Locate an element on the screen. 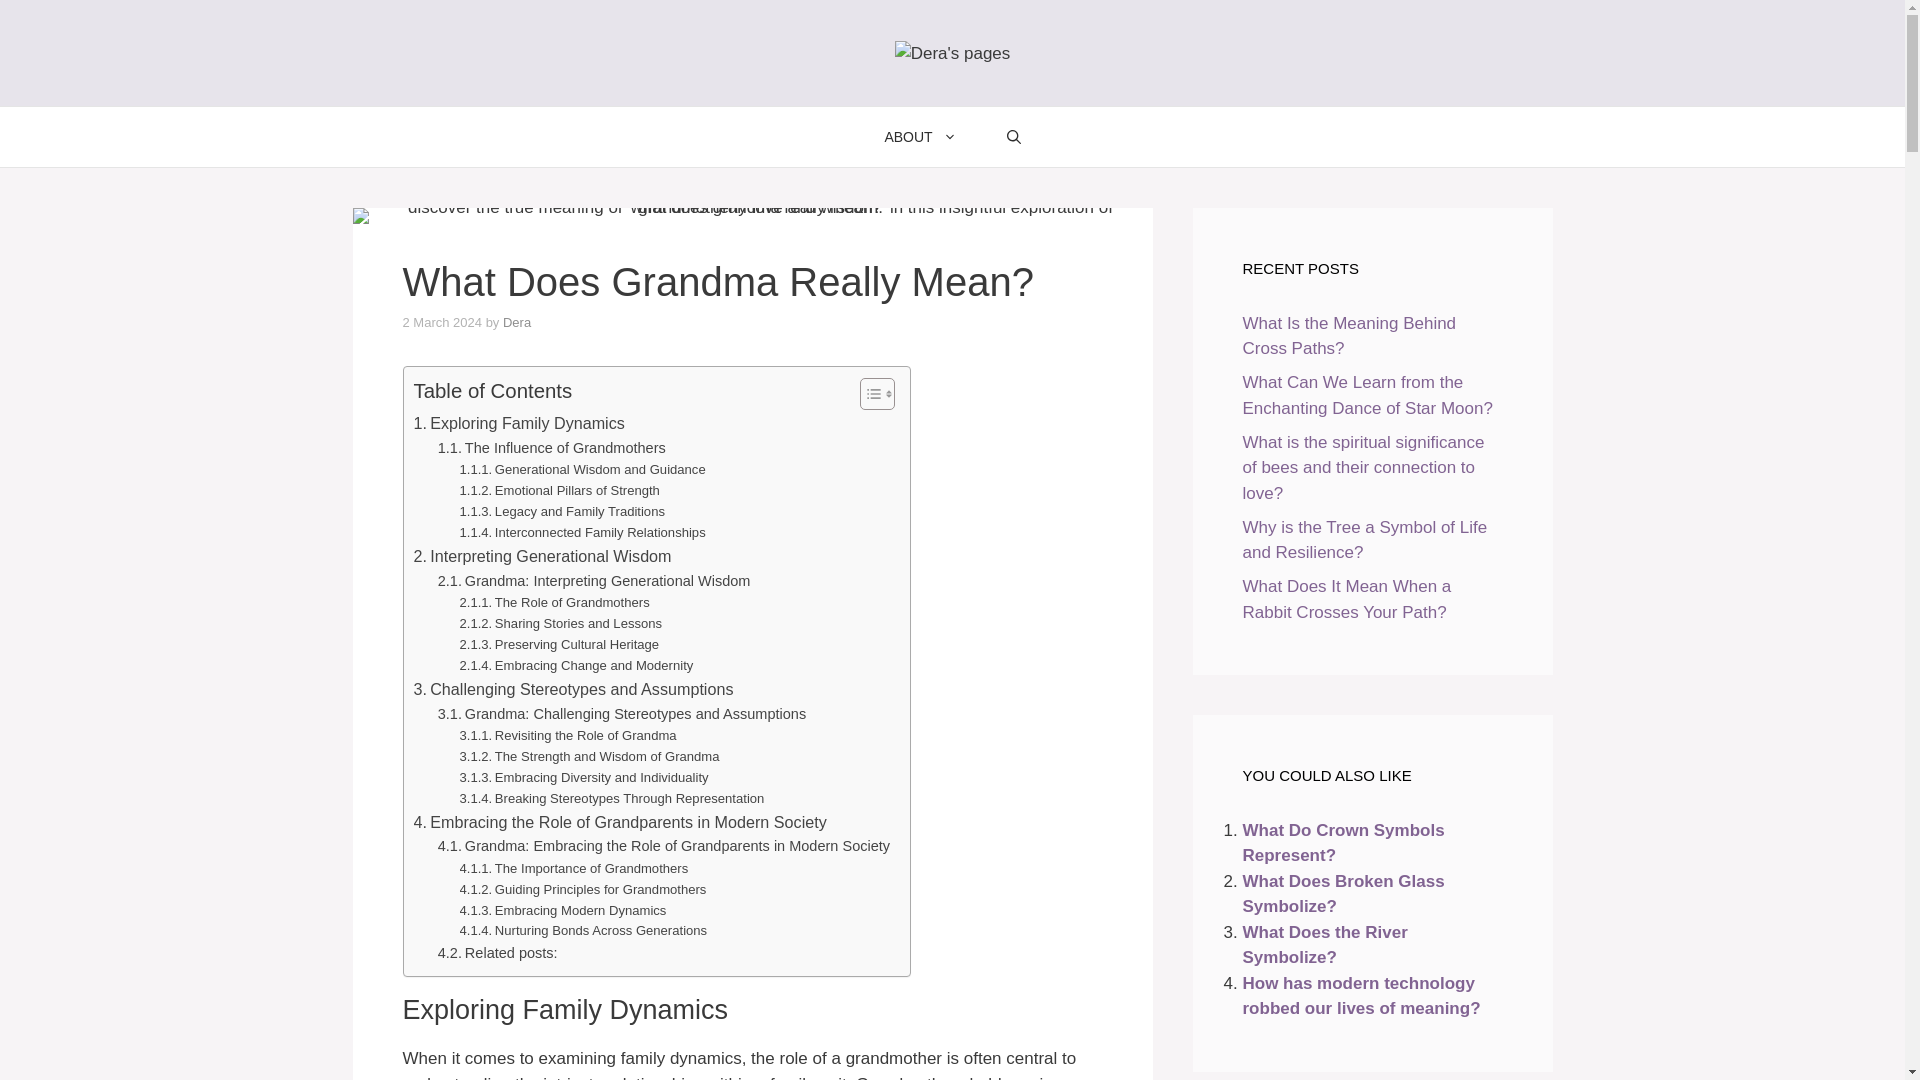 The height and width of the screenshot is (1080, 1920). Emotional Pillars of Strength is located at coordinates (560, 491).